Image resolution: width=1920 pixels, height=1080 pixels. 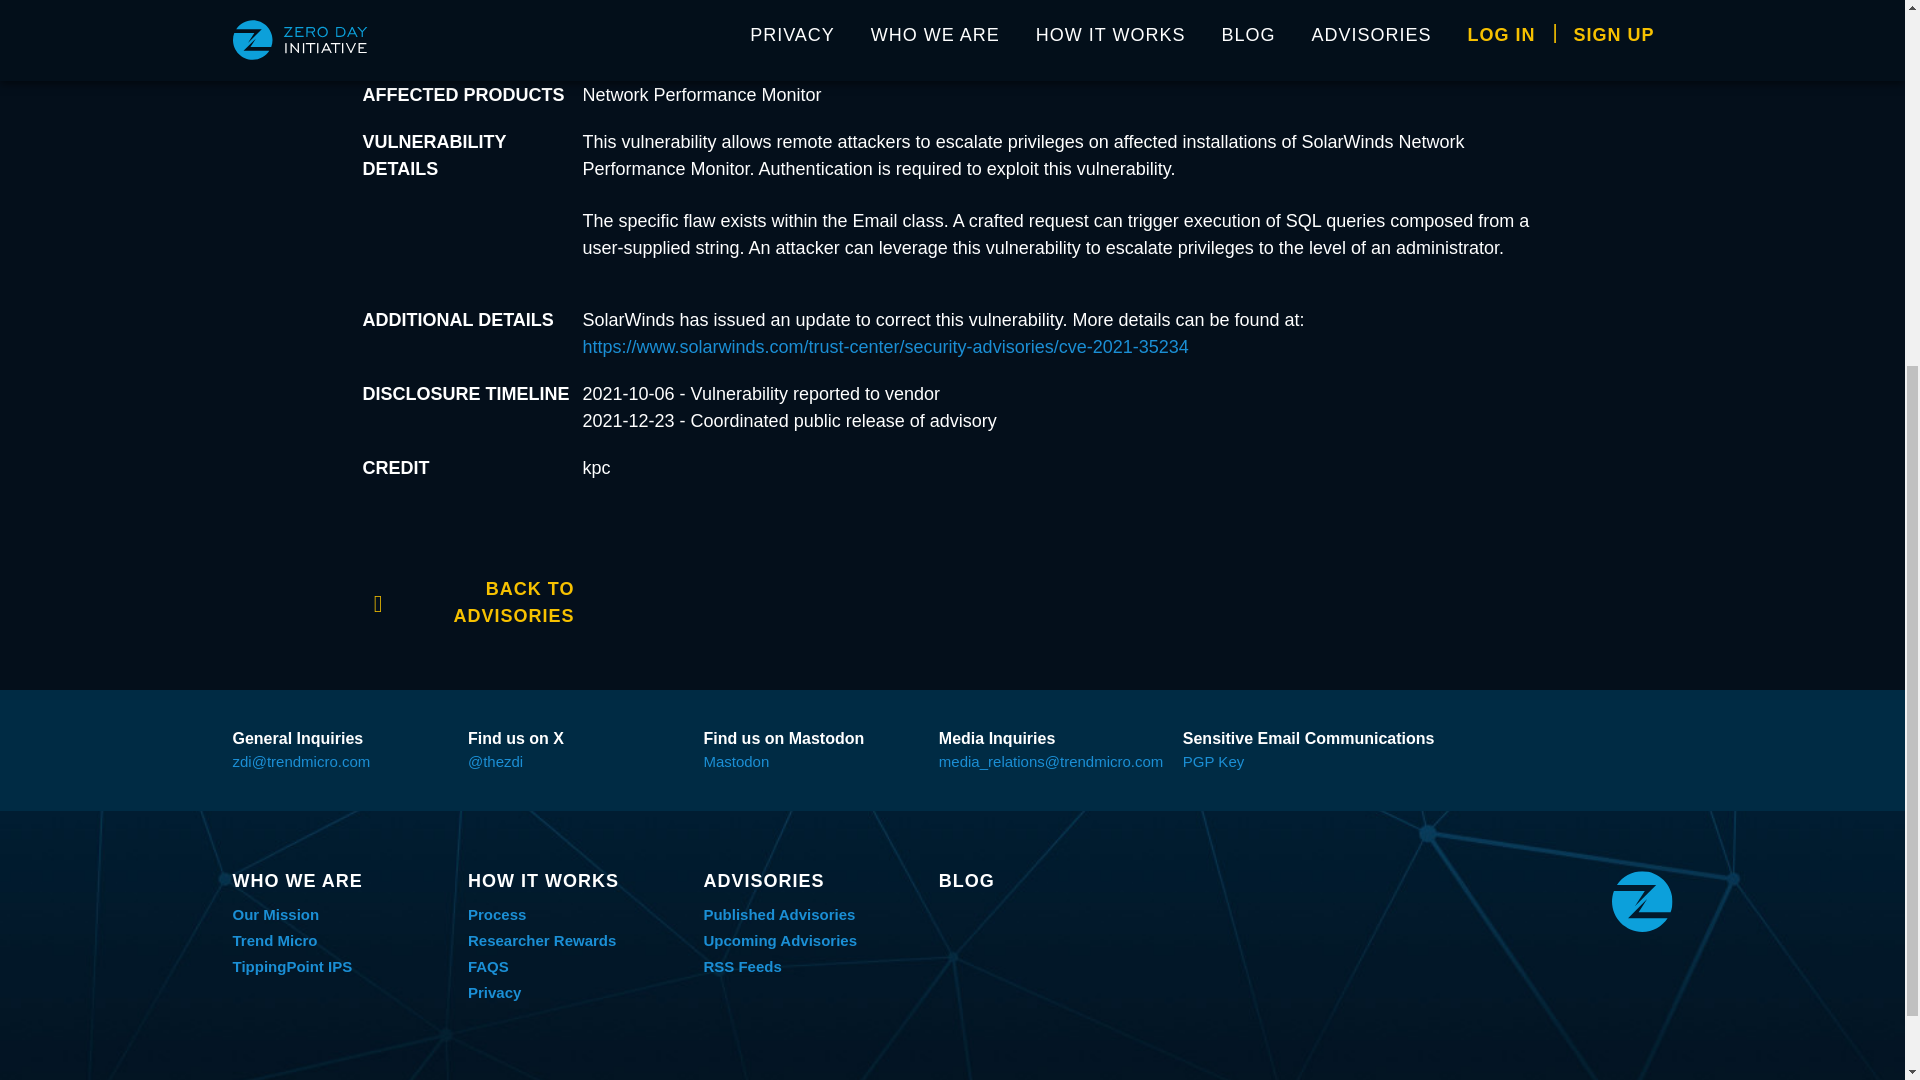 I want to click on FAQS, so click(x=488, y=966).